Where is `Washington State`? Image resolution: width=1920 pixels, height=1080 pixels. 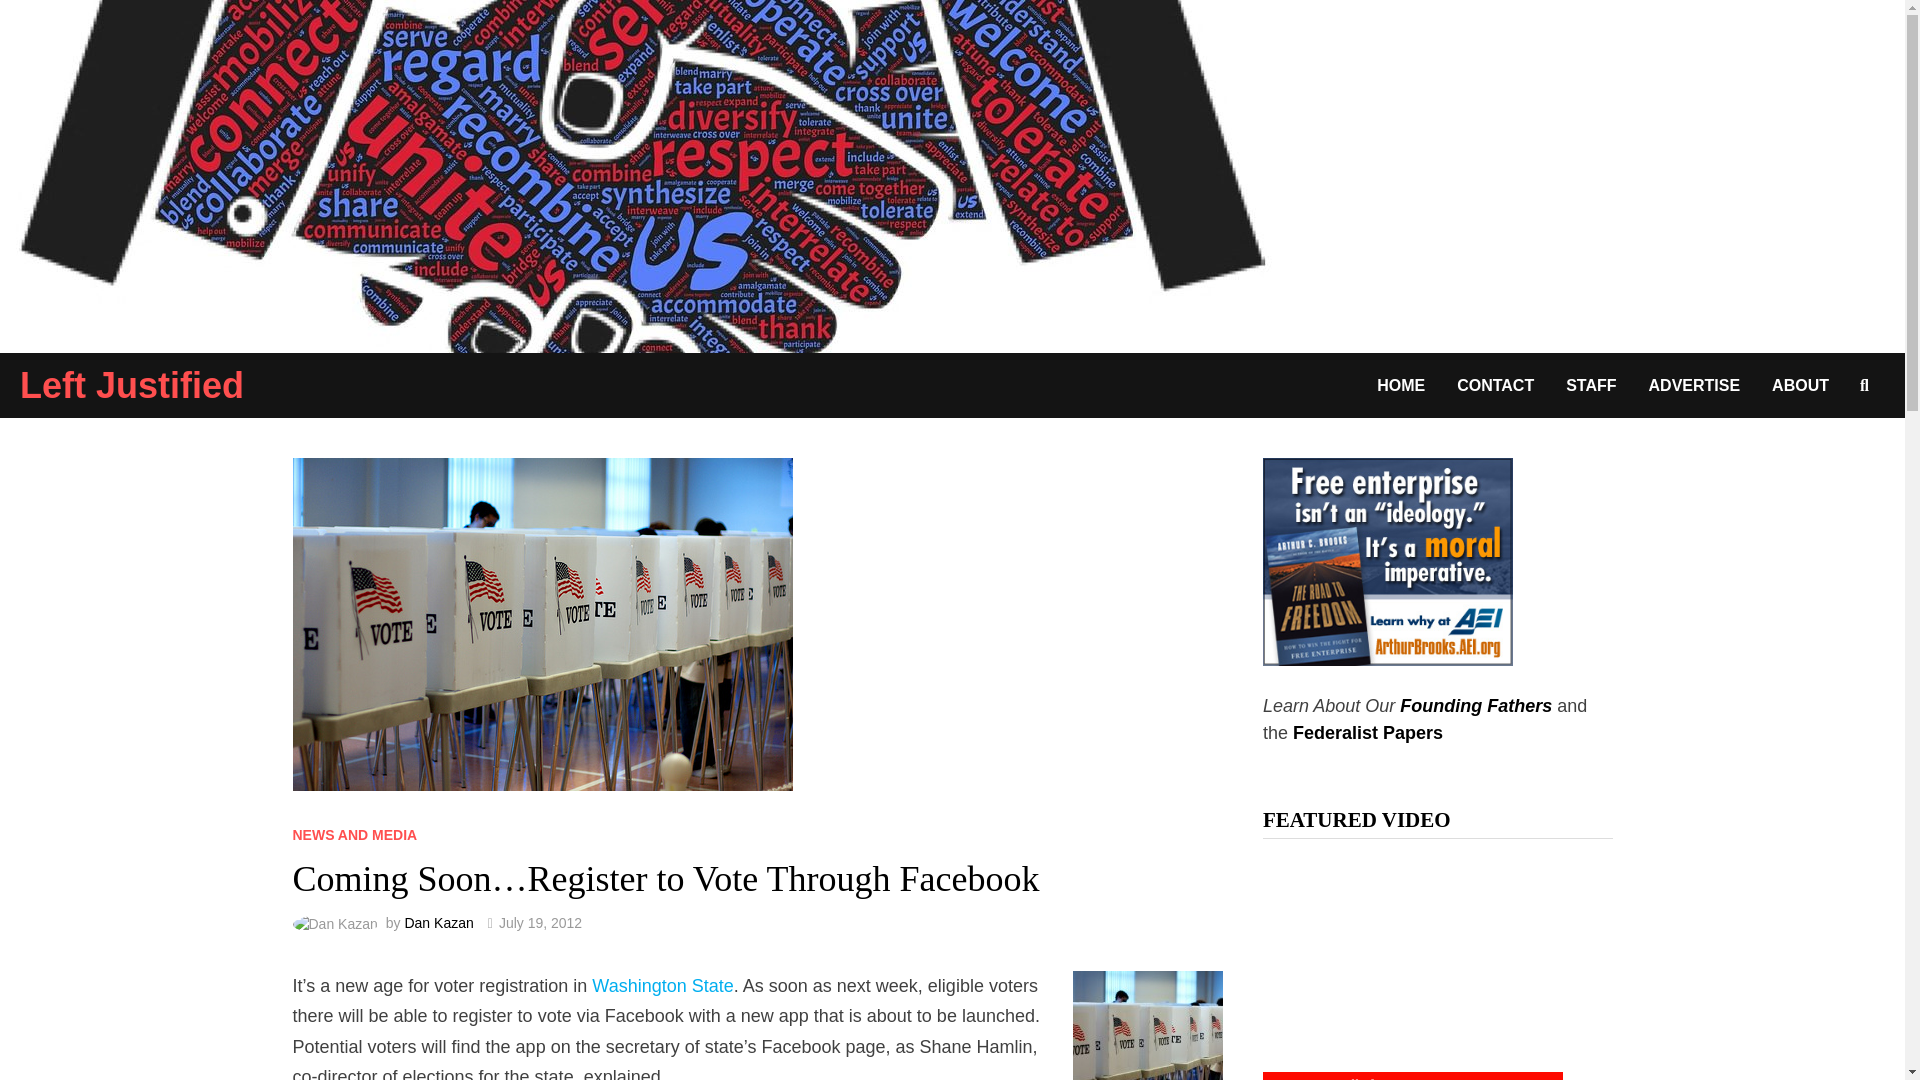 Washington State is located at coordinates (662, 986).